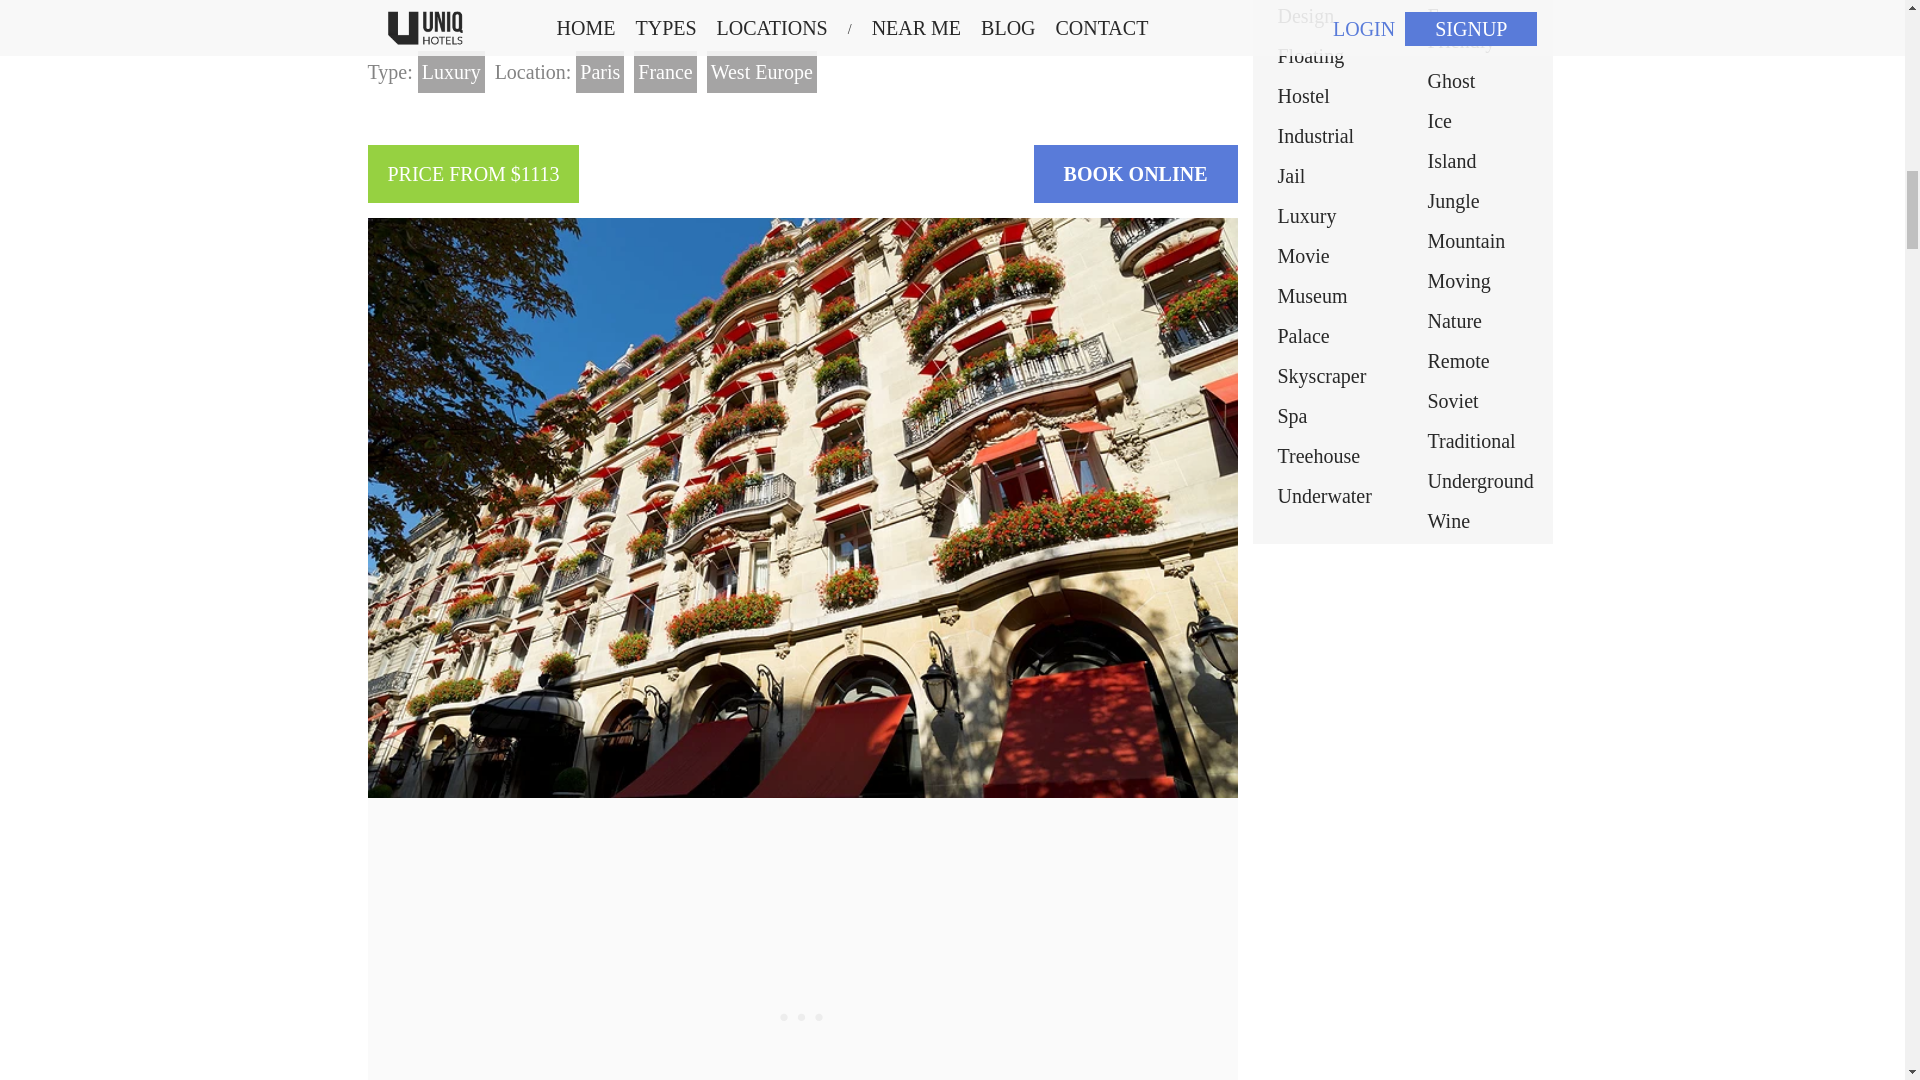 Image resolution: width=1920 pixels, height=1080 pixels. What do you see at coordinates (1136, 174) in the screenshot?
I see `BOOK ONLINE` at bounding box center [1136, 174].